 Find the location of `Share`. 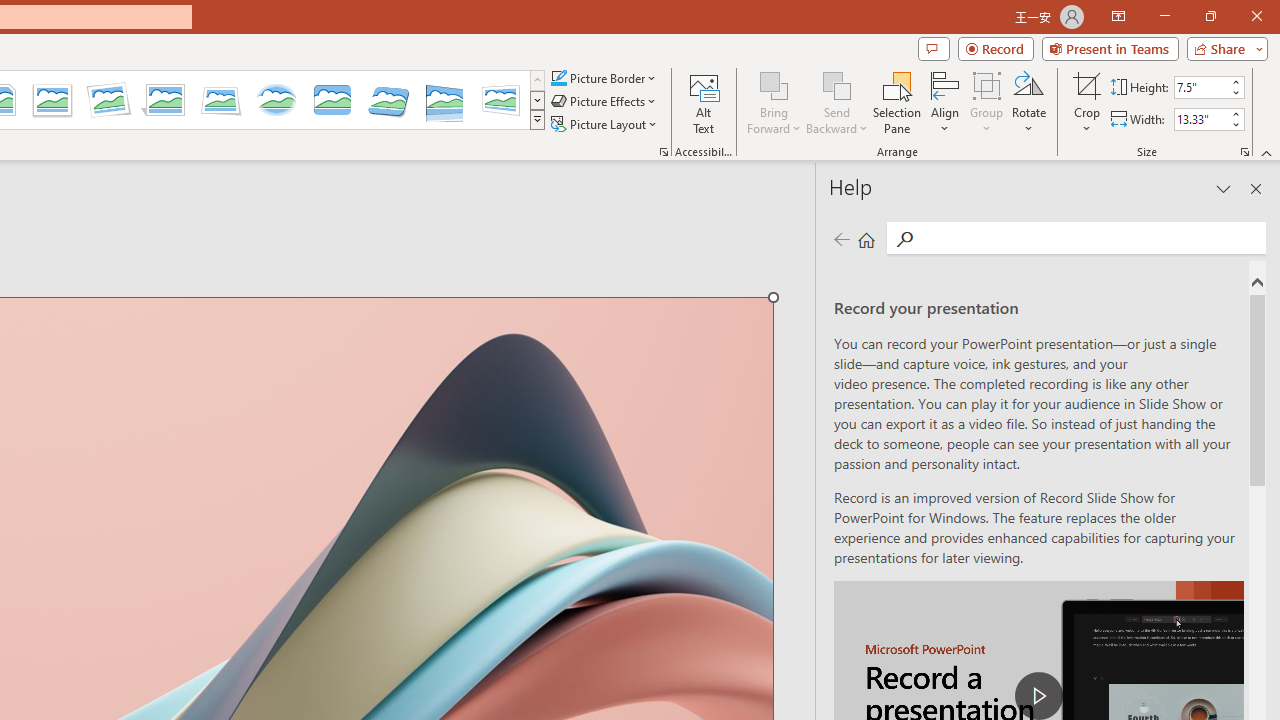

Share is located at coordinates (1223, 48).